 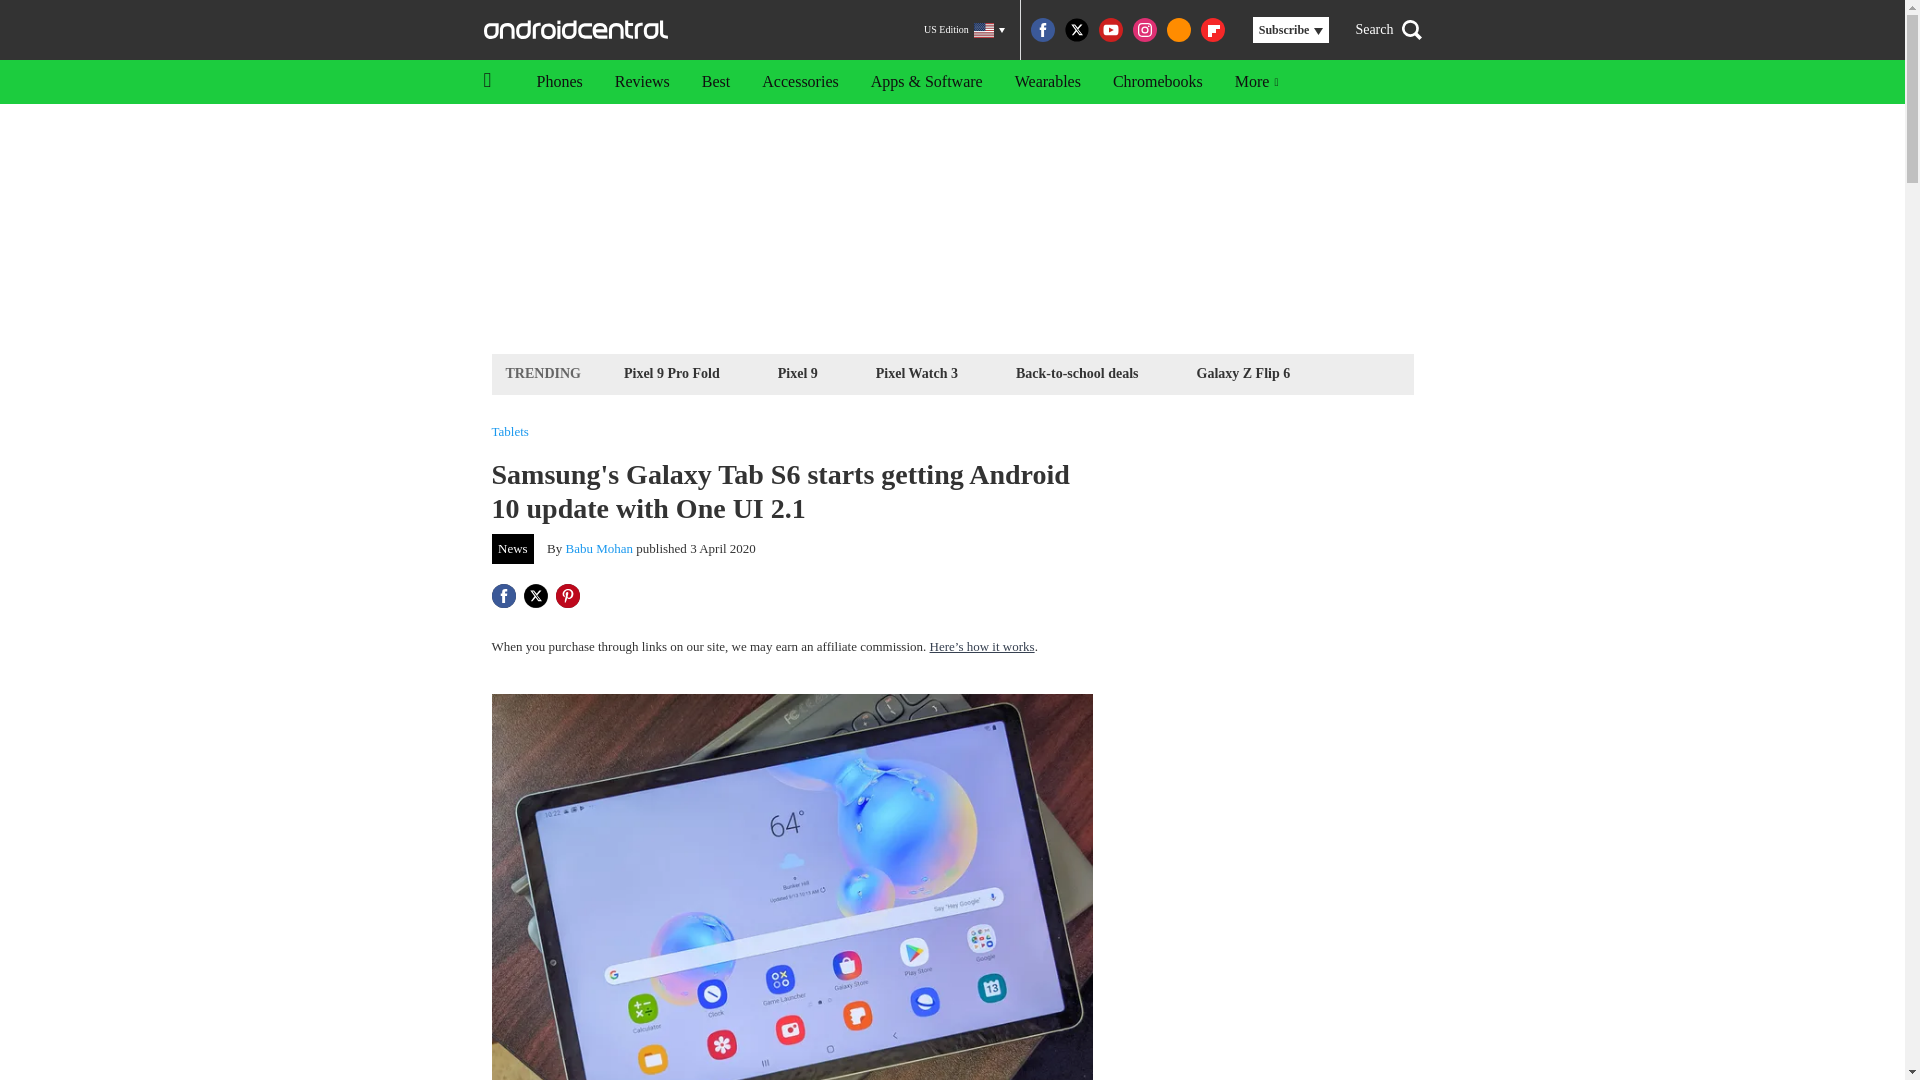 I want to click on Tablets, so click(x=510, y=432).